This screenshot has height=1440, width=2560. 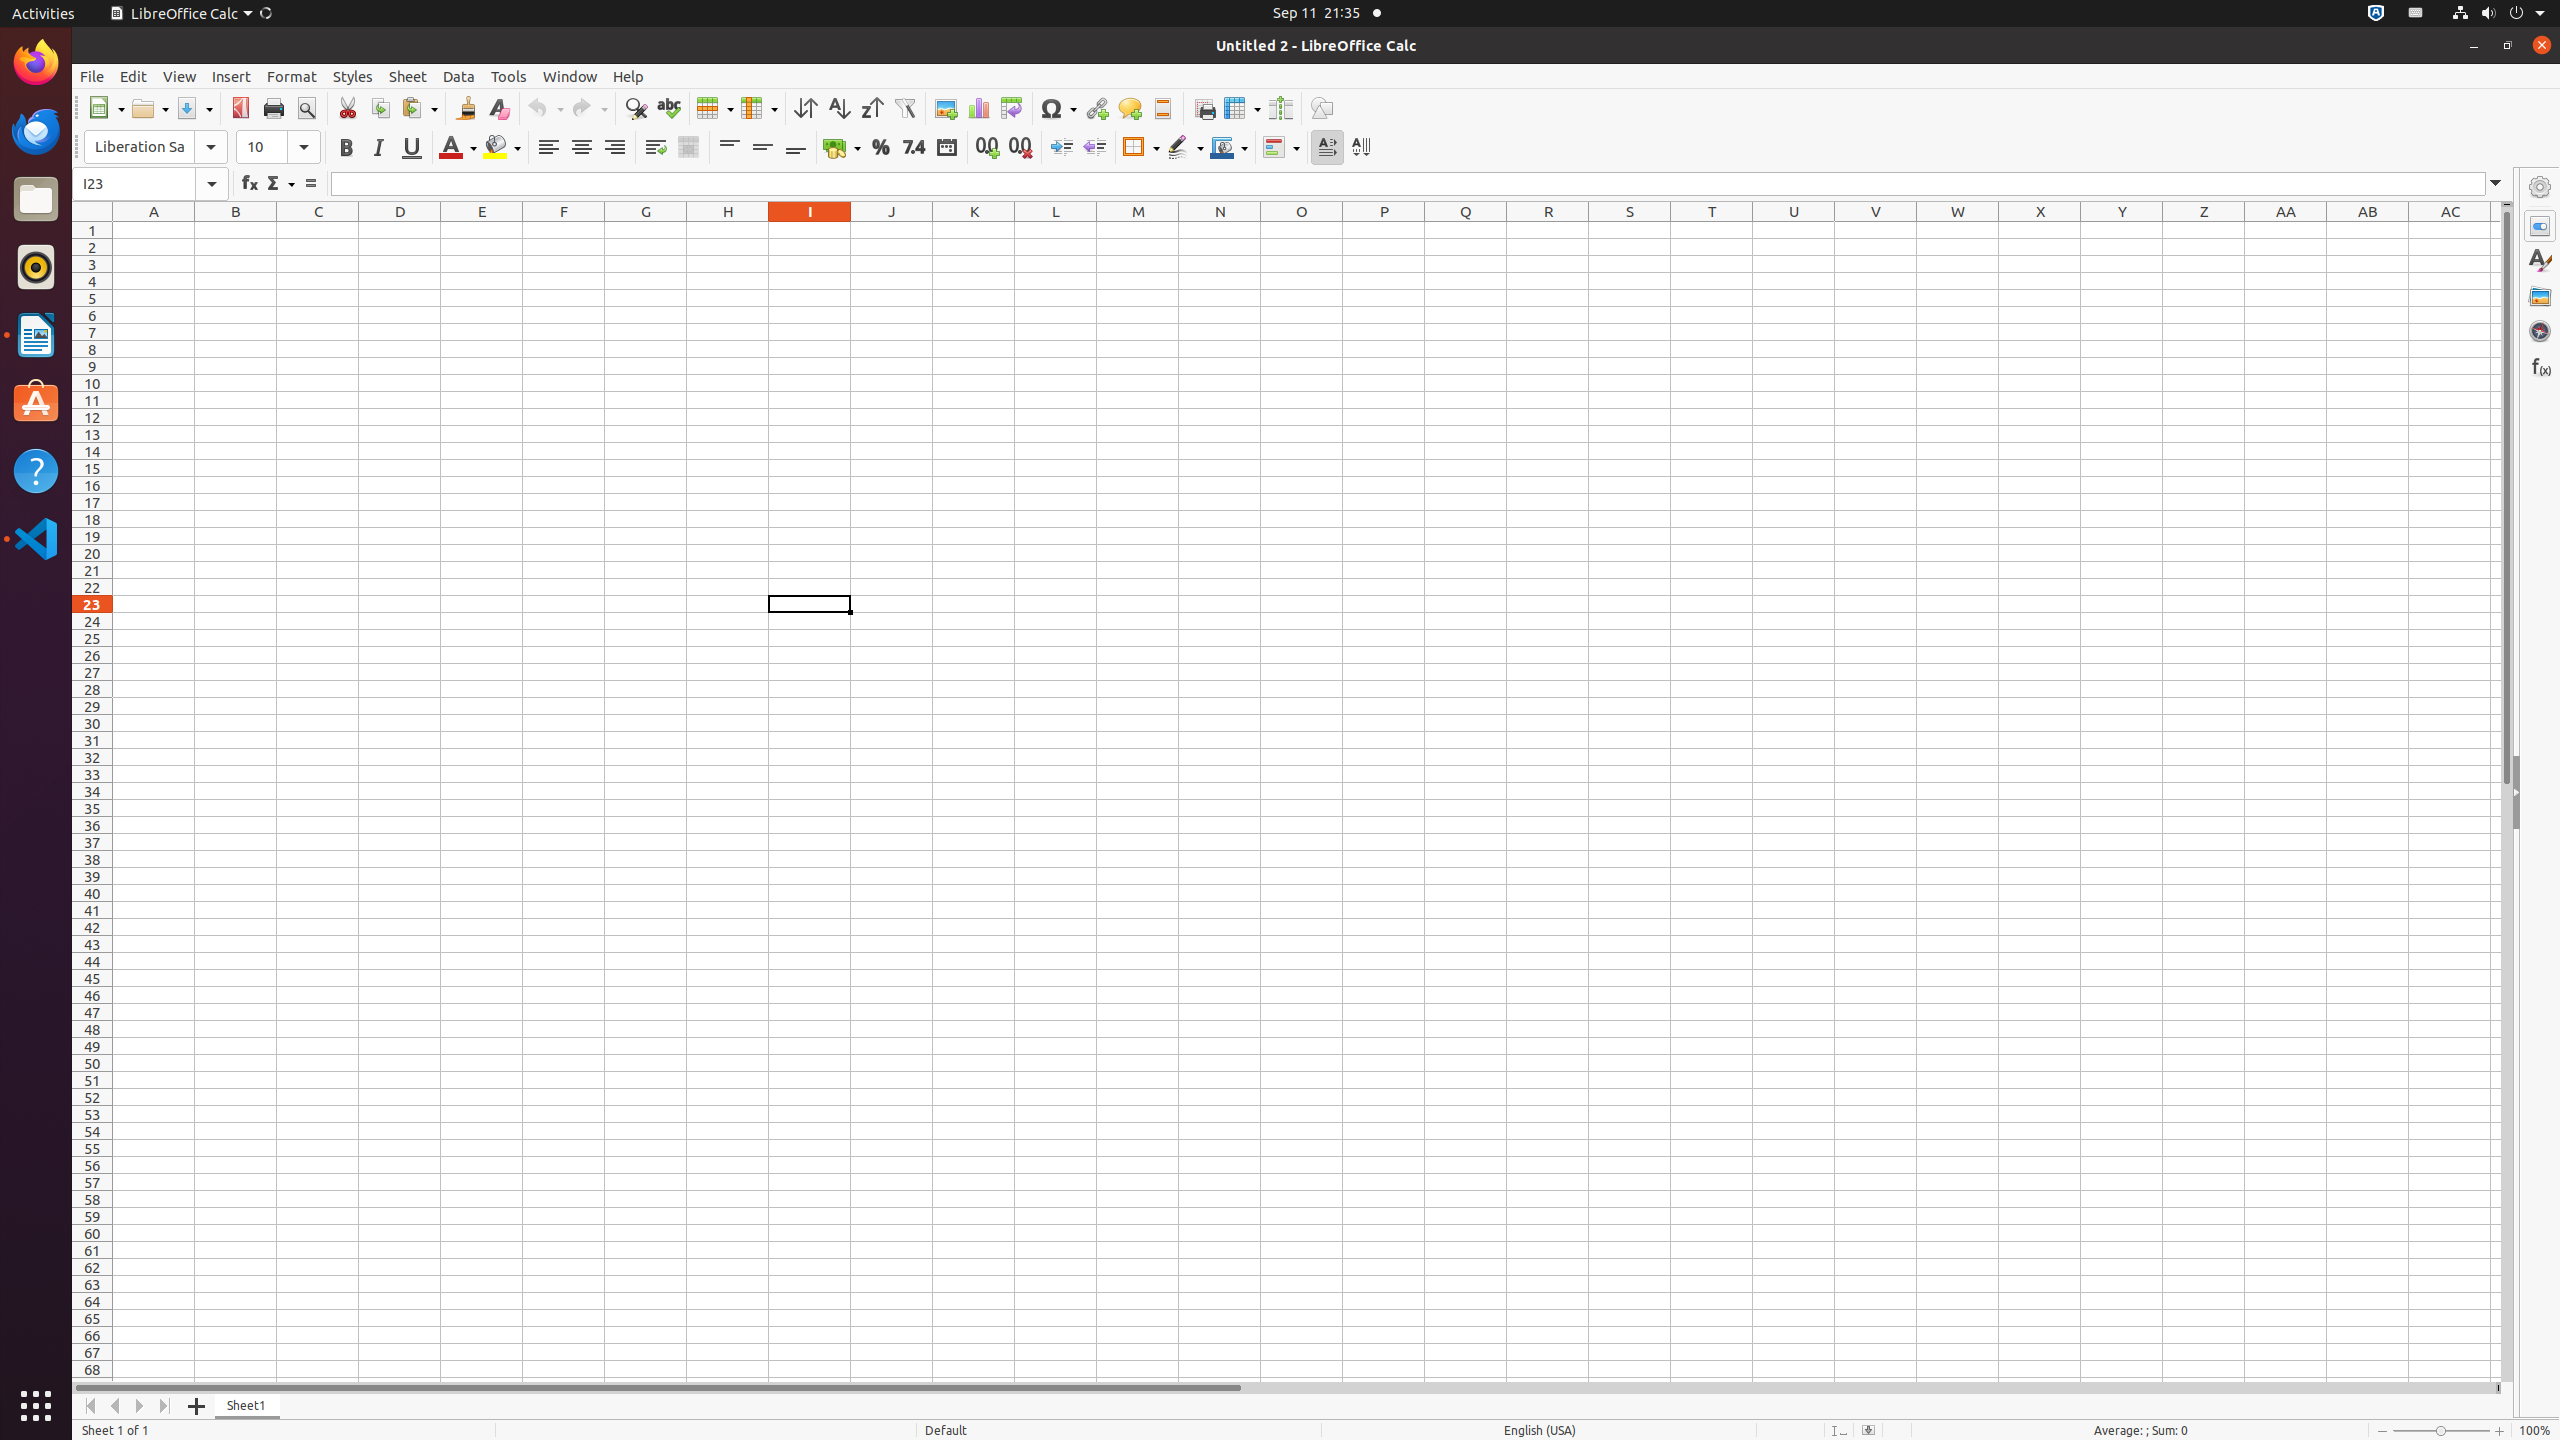 I want to click on Select Function, so click(x=280, y=184).